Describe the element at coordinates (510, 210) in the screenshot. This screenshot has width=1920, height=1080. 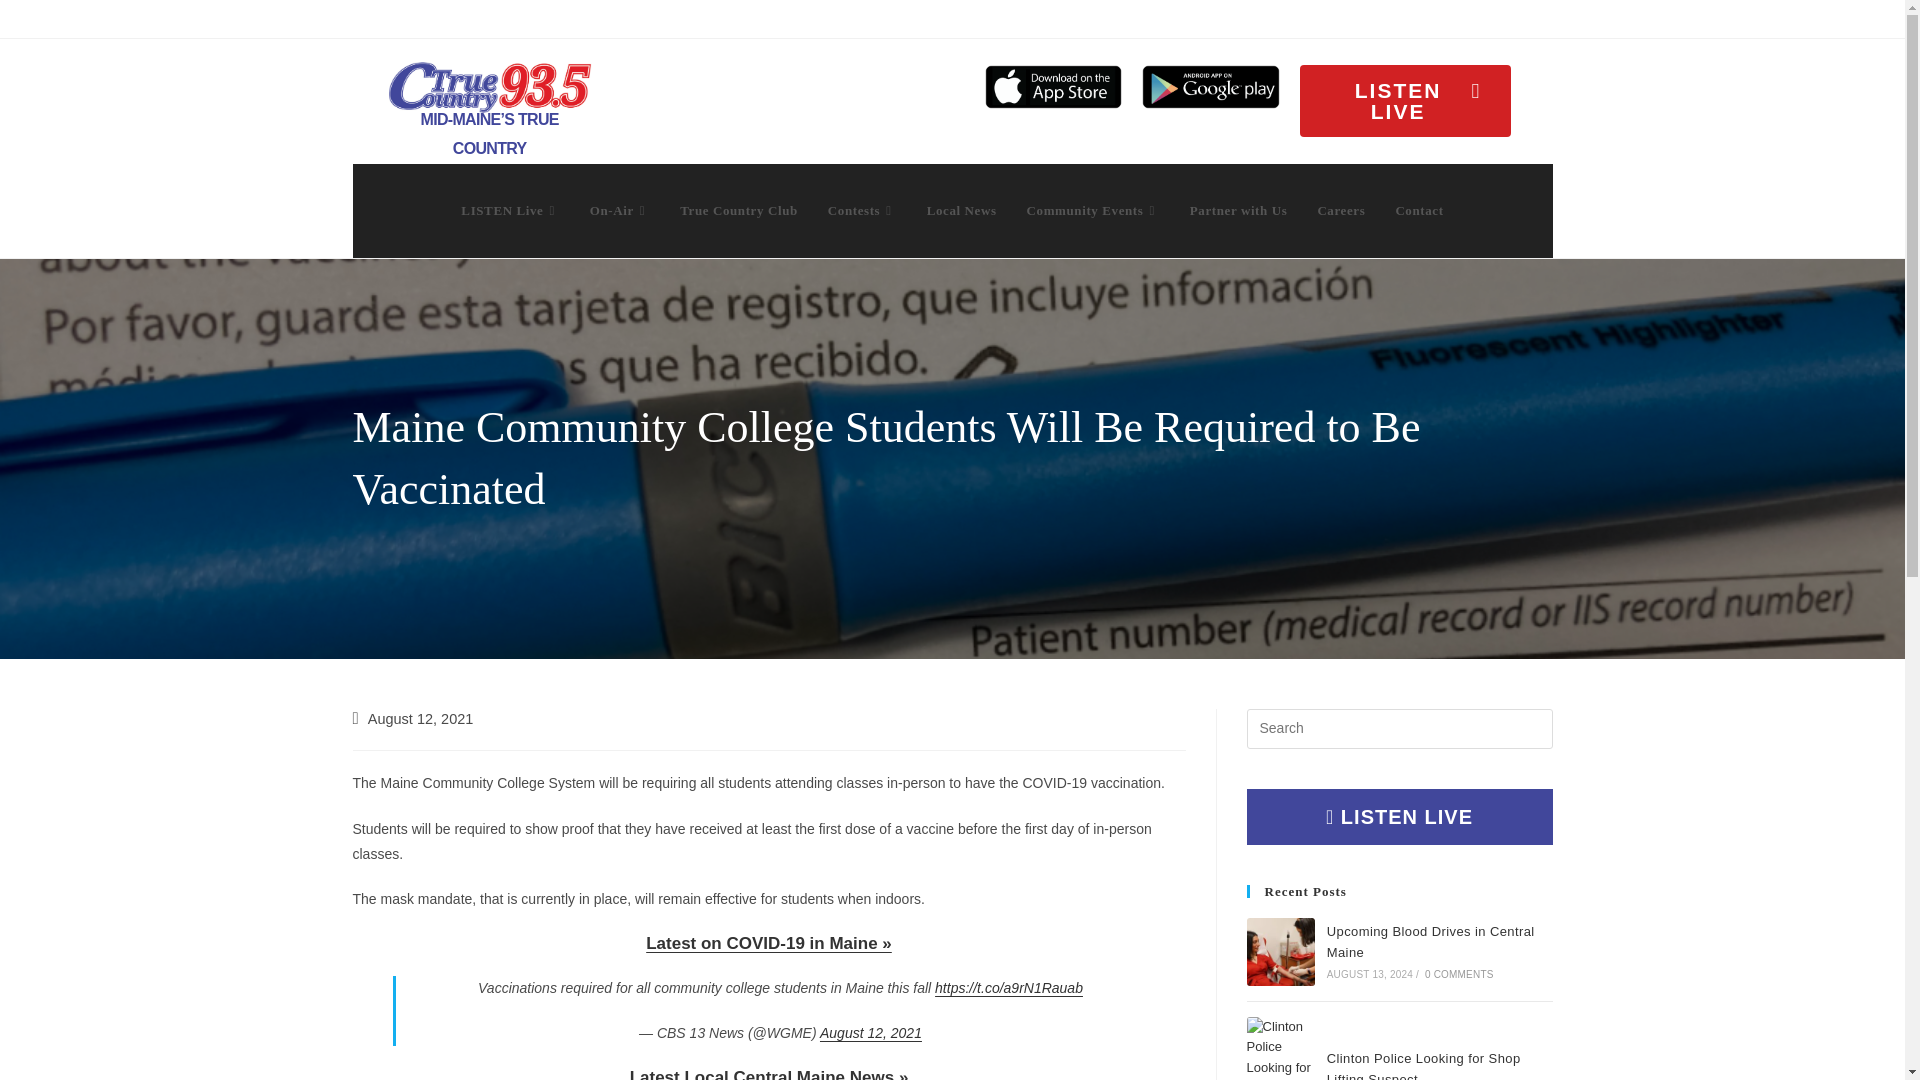
I see `LISTEN Live` at that location.